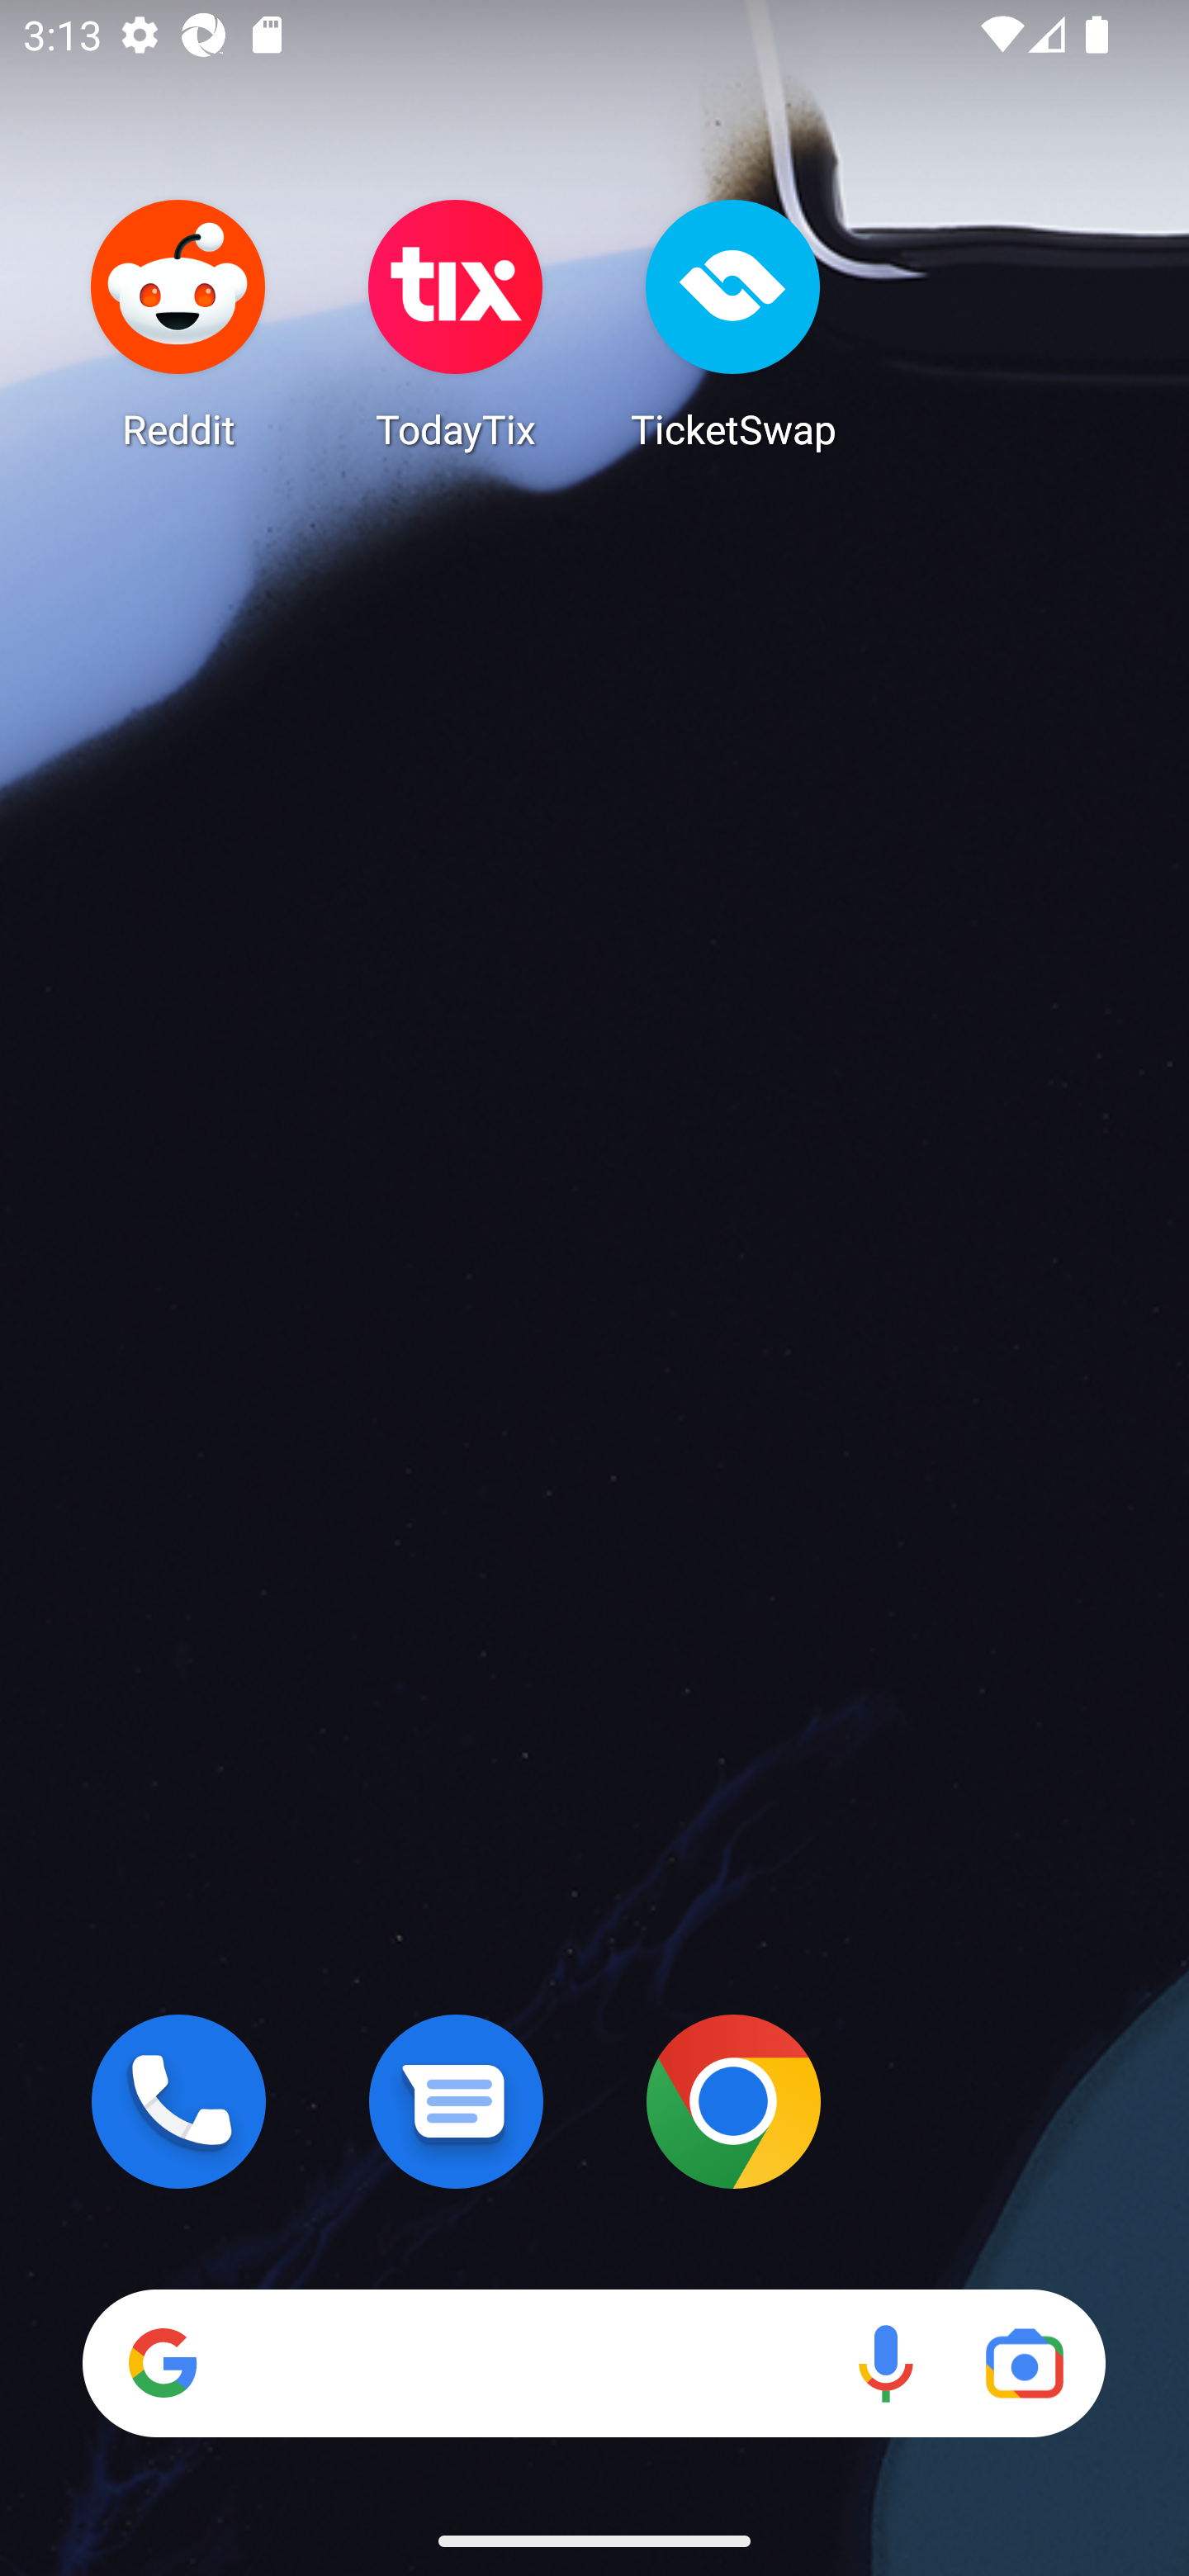 The height and width of the screenshot is (2576, 1189). I want to click on Phone, so click(178, 2101).